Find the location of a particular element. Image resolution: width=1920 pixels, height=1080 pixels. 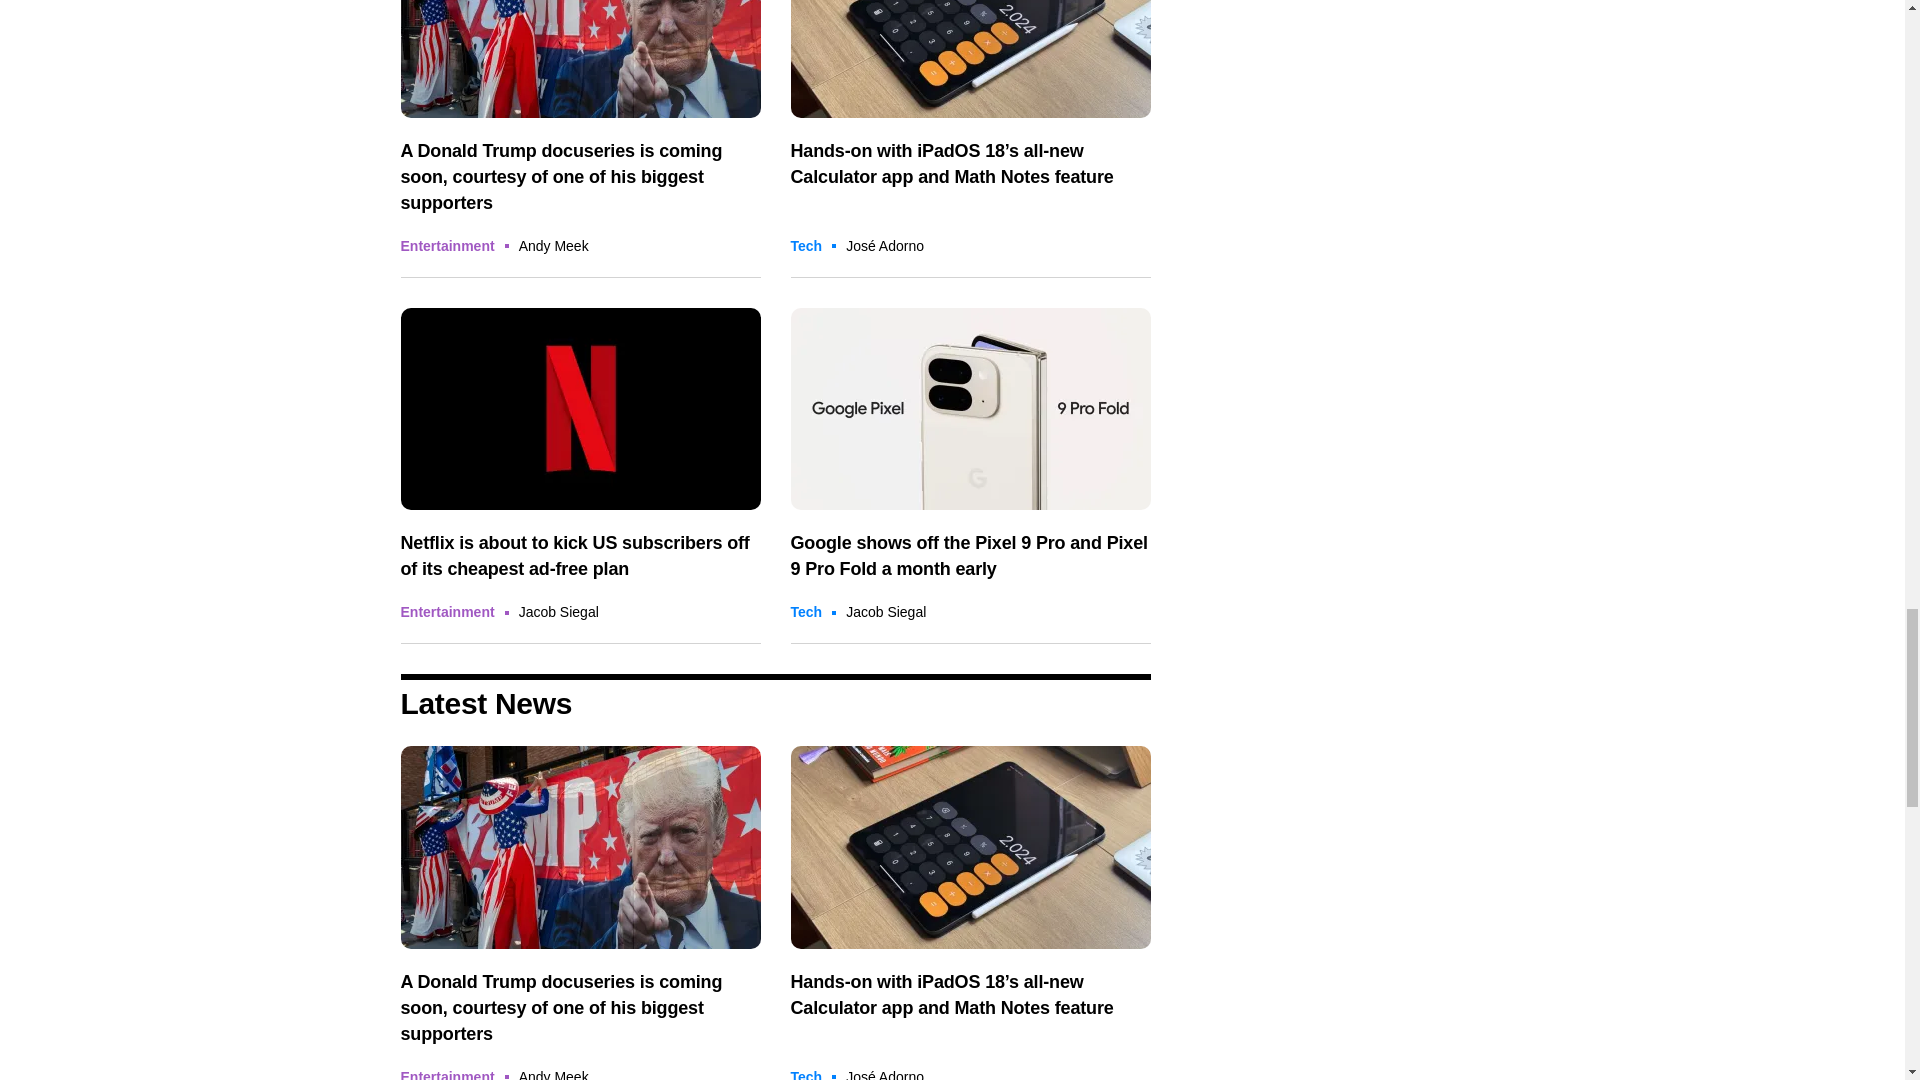

Trump is located at coordinates (580, 58).